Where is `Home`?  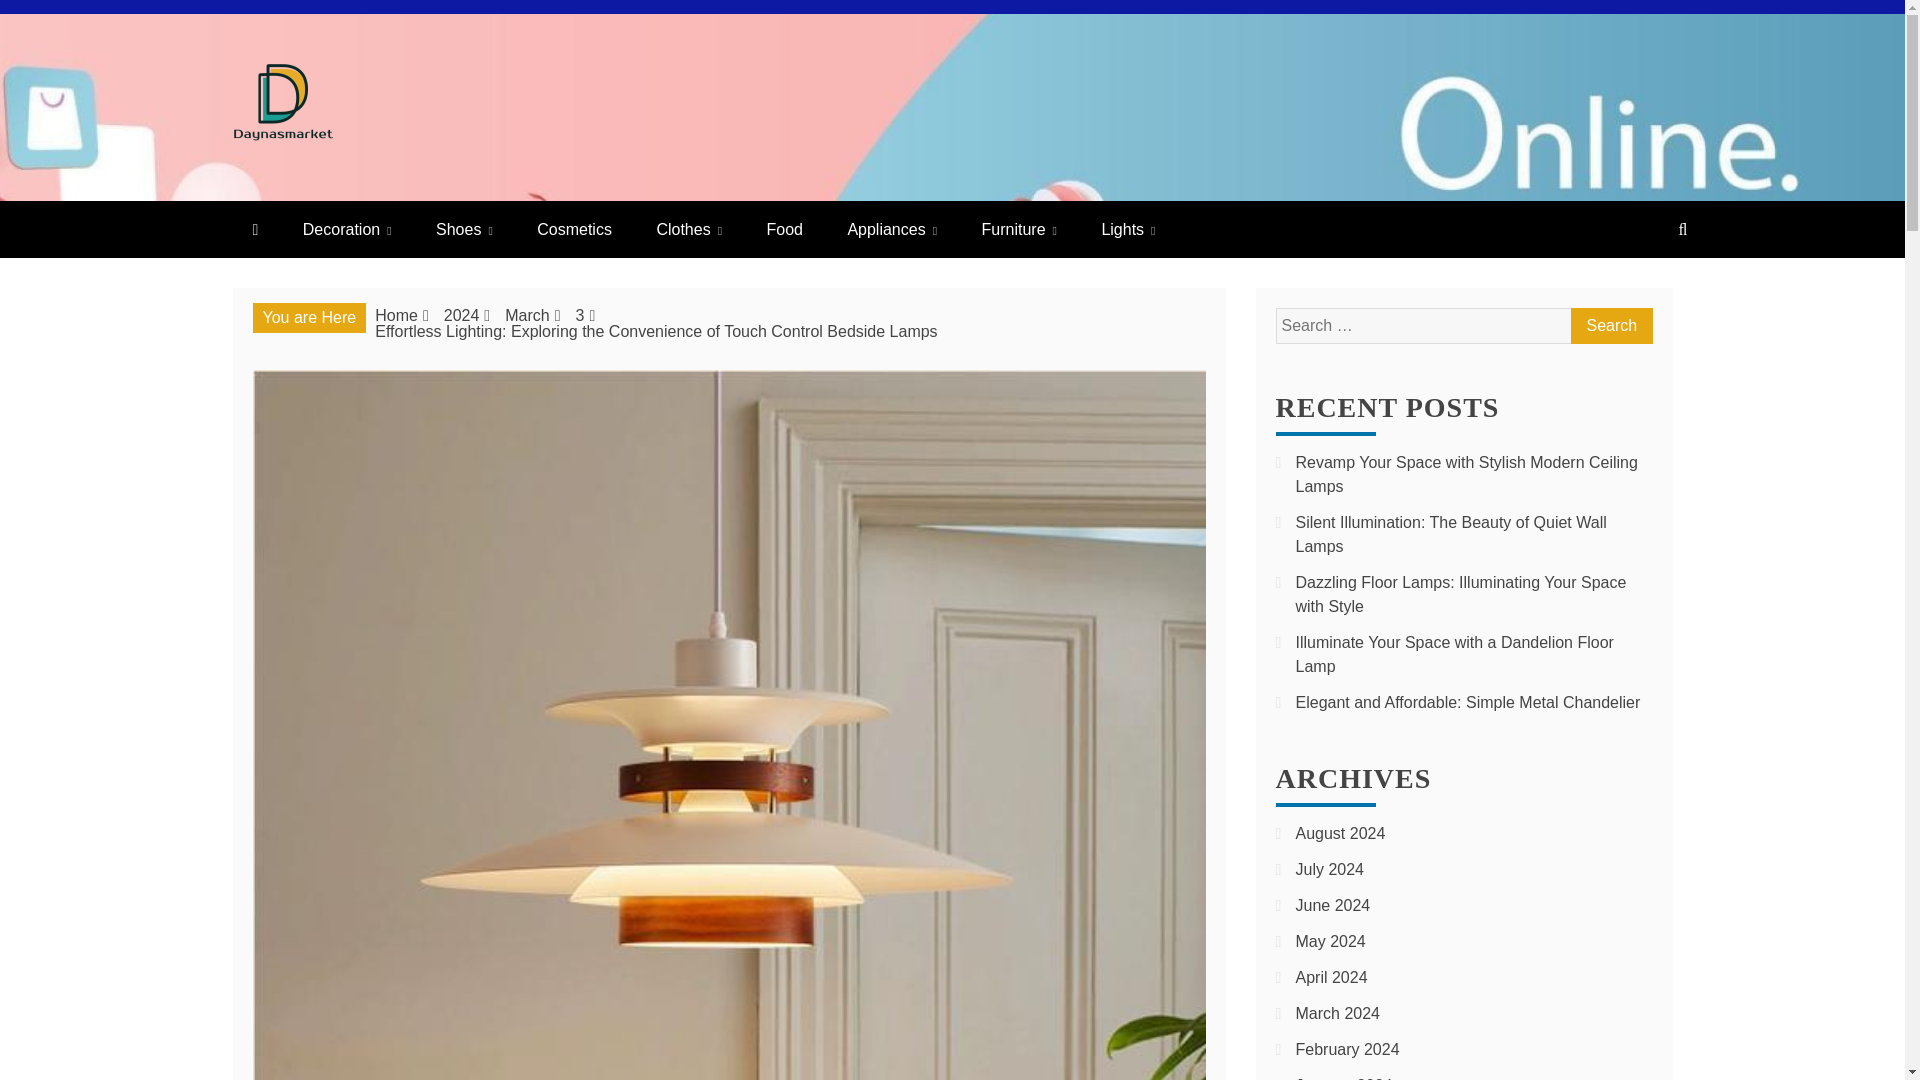 Home is located at coordinates (396, 315).